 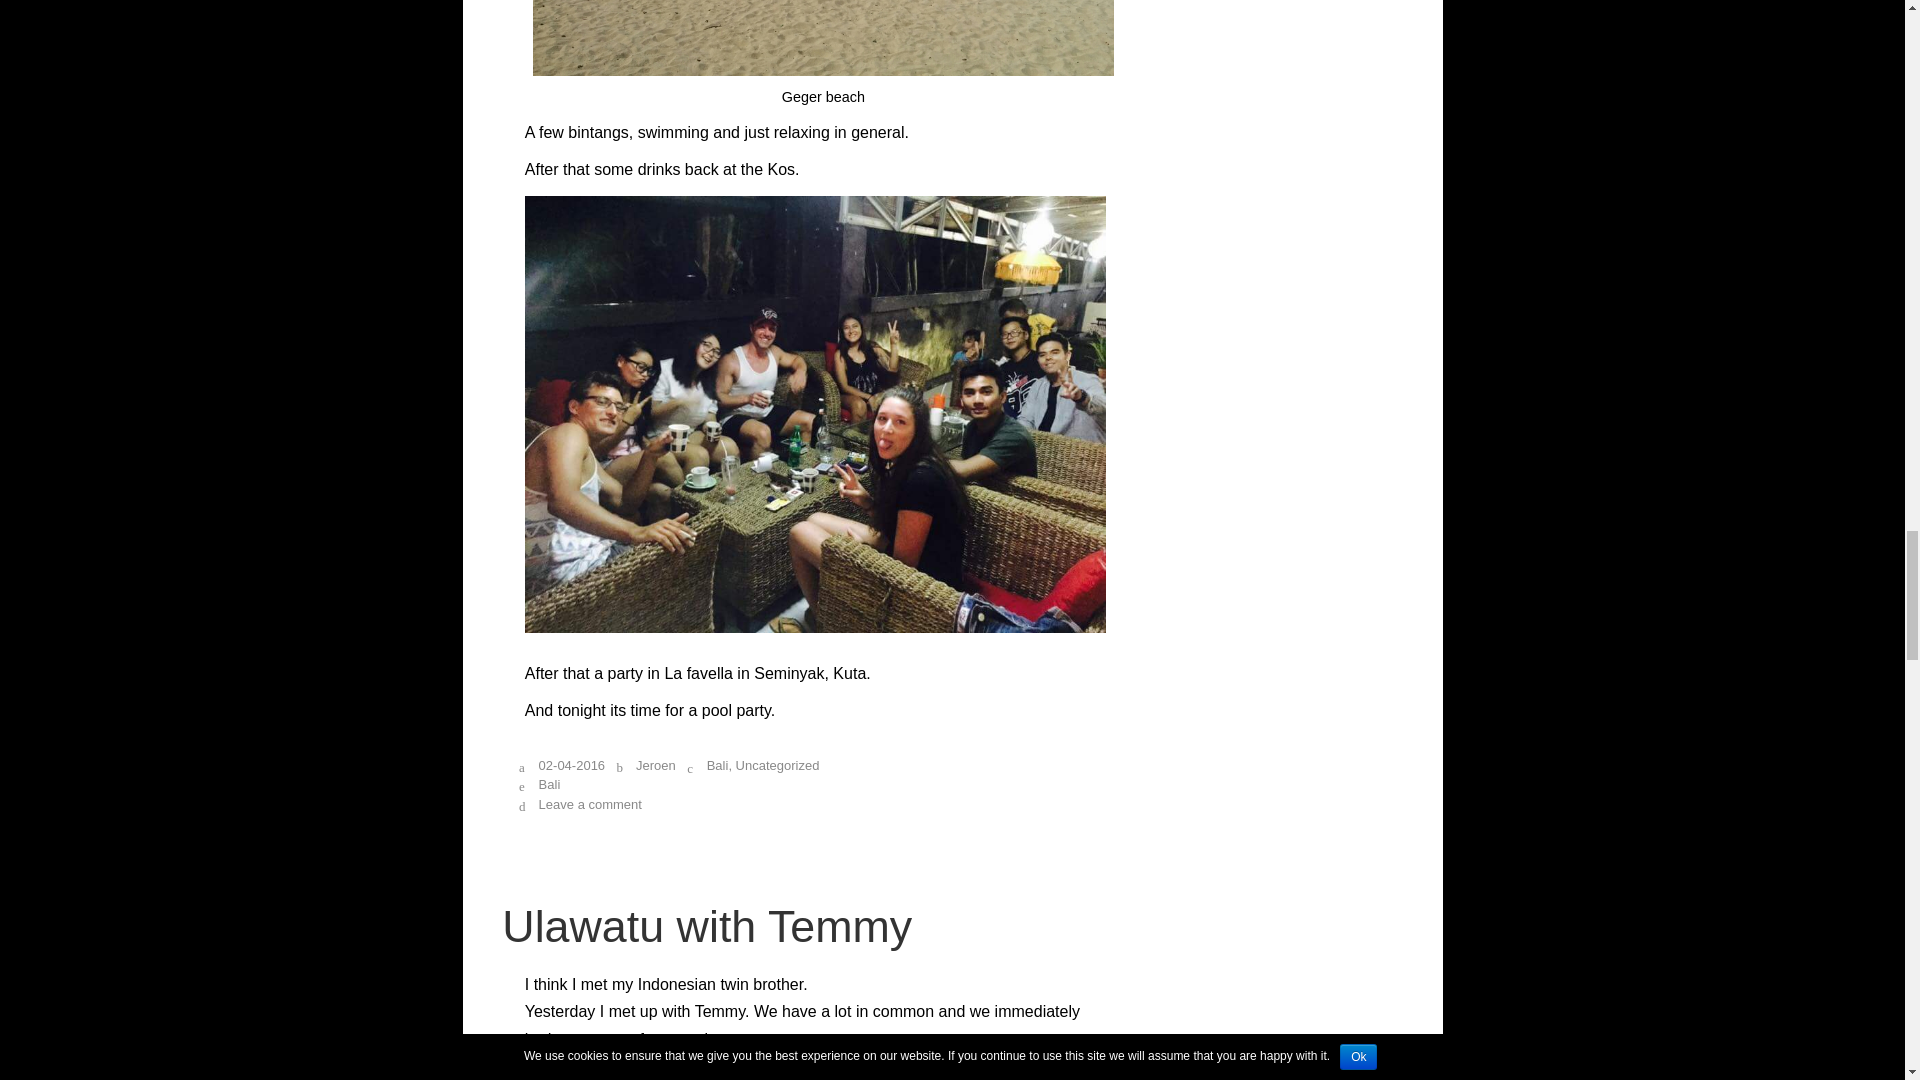 What do you see at coordinates (718, 766) in the screenshot?
I see `Bali` at bounding box center [718, 766].